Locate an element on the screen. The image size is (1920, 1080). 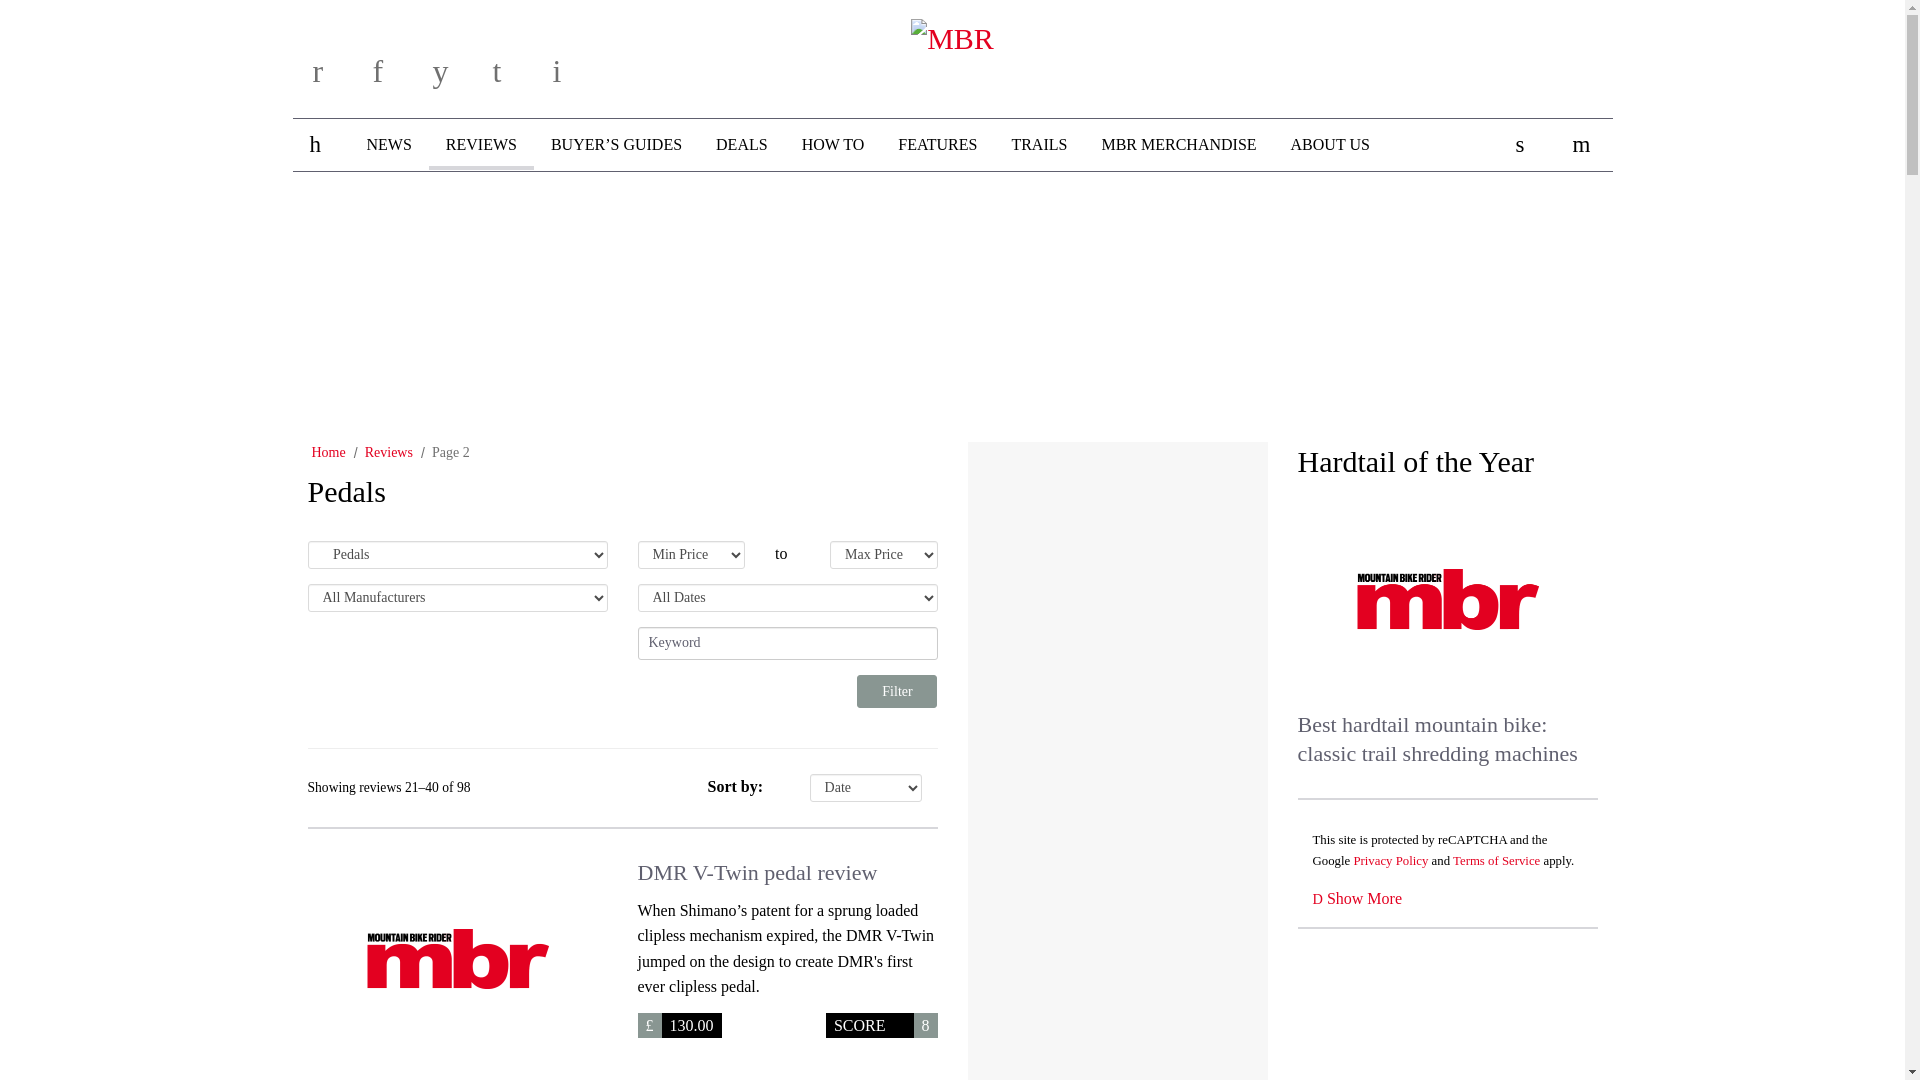
MBR MERCHANDISE is located at coordinates (1178, 144).